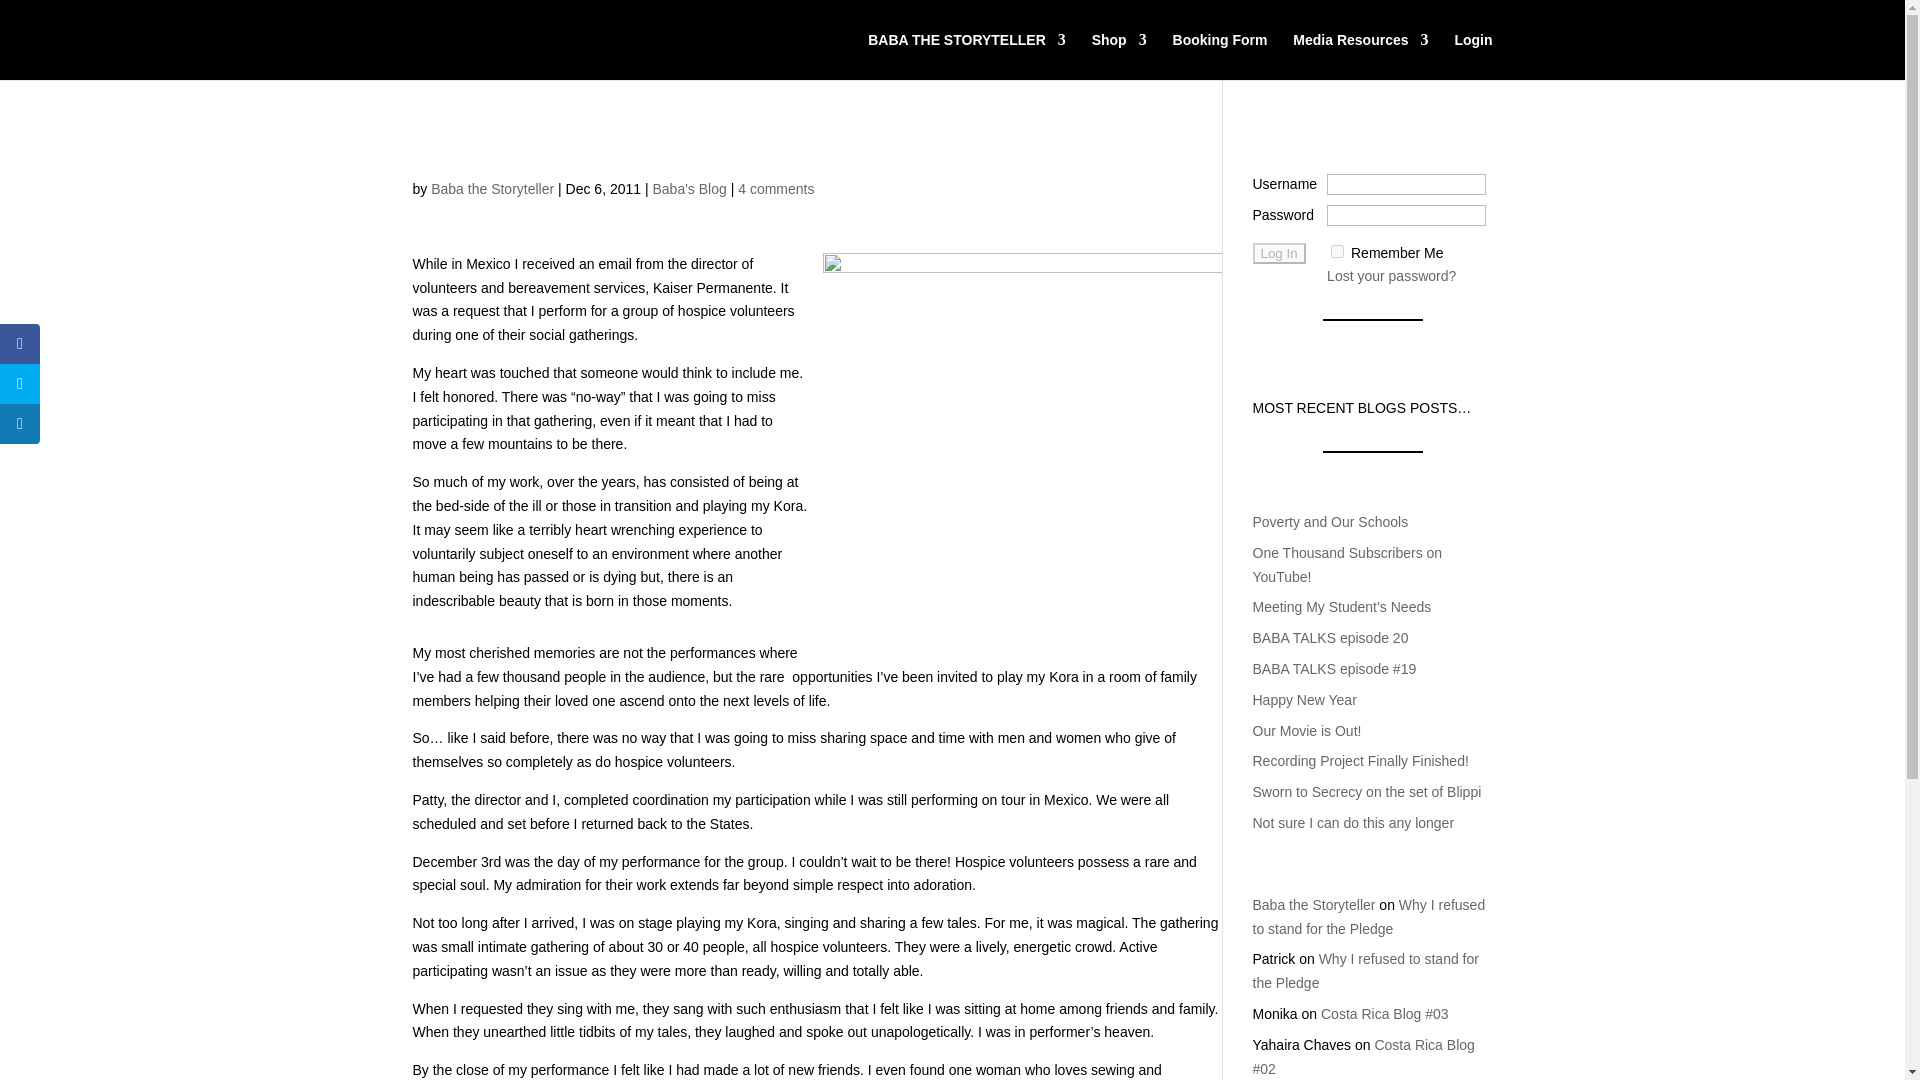  Describe the element at coordinates (1278, 253) in the screenshot. I see `Log In` at that location.